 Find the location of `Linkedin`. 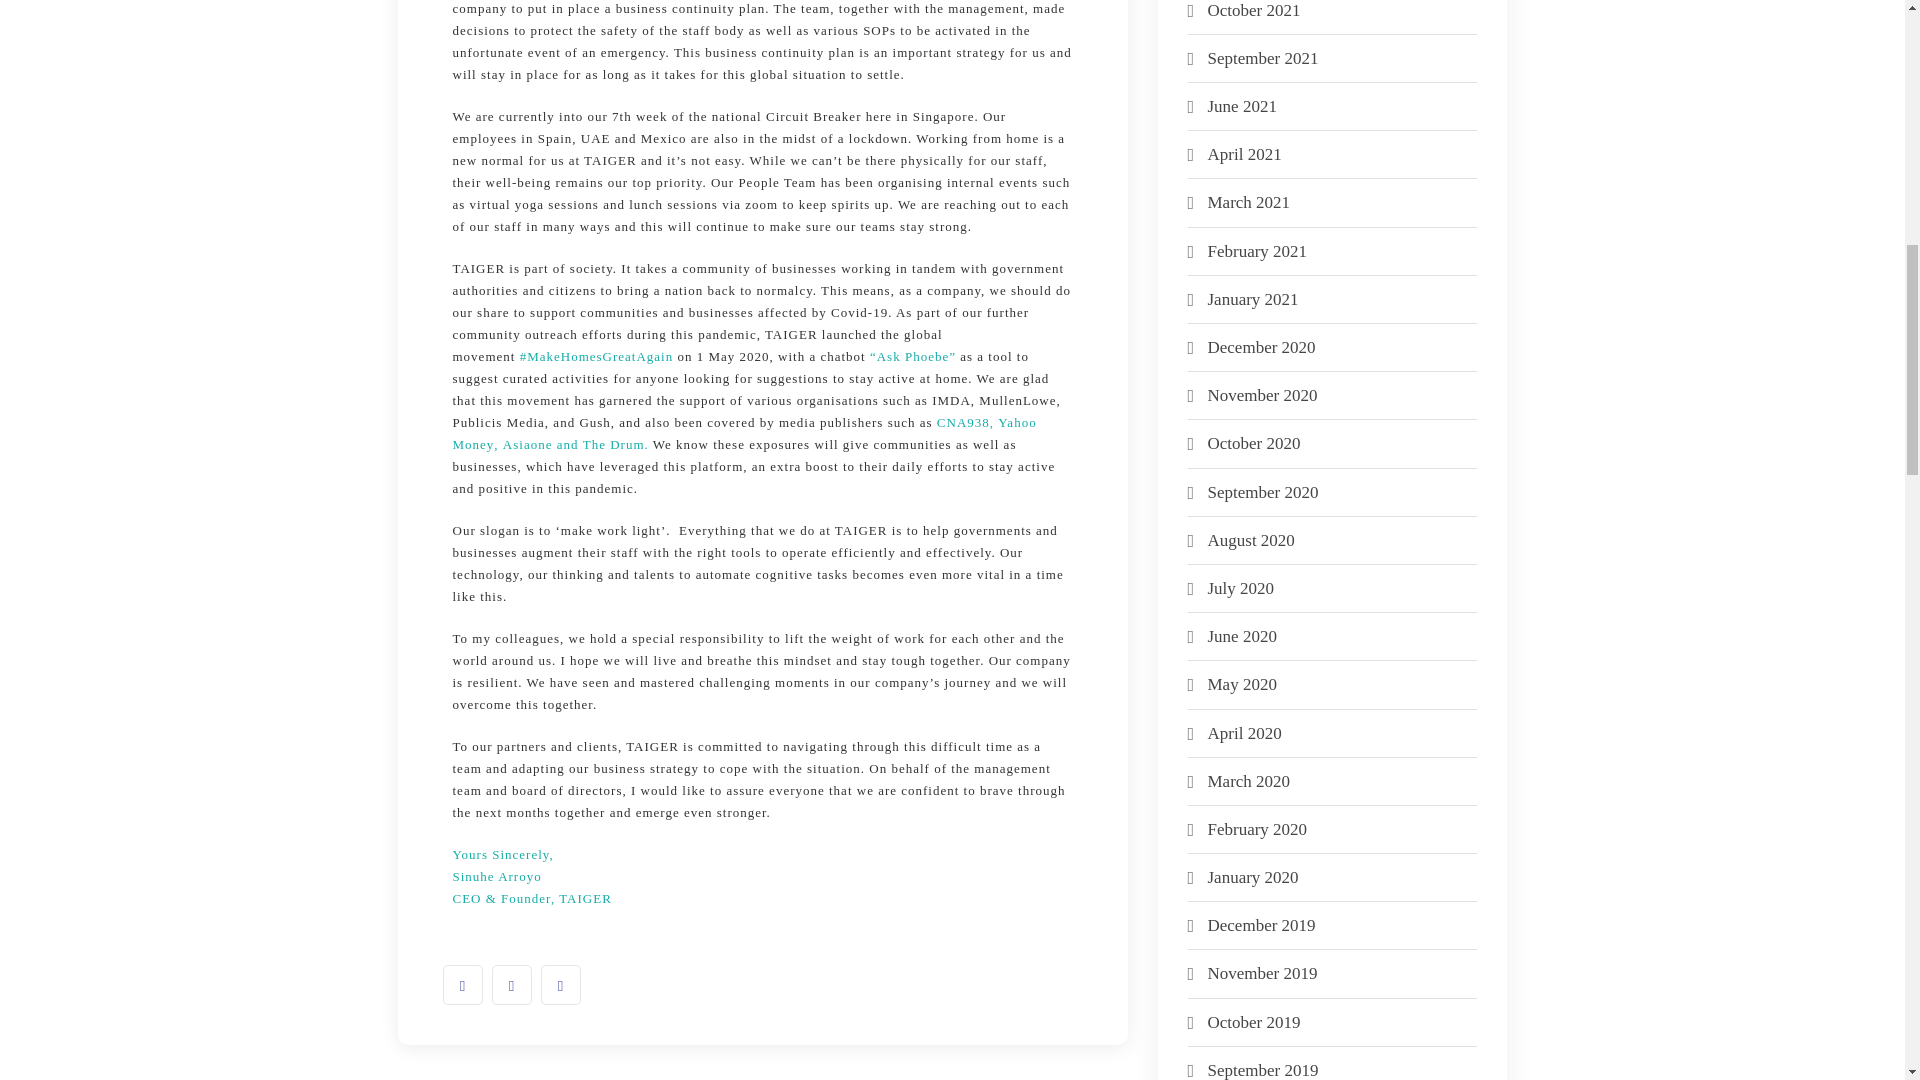

Linkedin is located at coordinates (559, 985).